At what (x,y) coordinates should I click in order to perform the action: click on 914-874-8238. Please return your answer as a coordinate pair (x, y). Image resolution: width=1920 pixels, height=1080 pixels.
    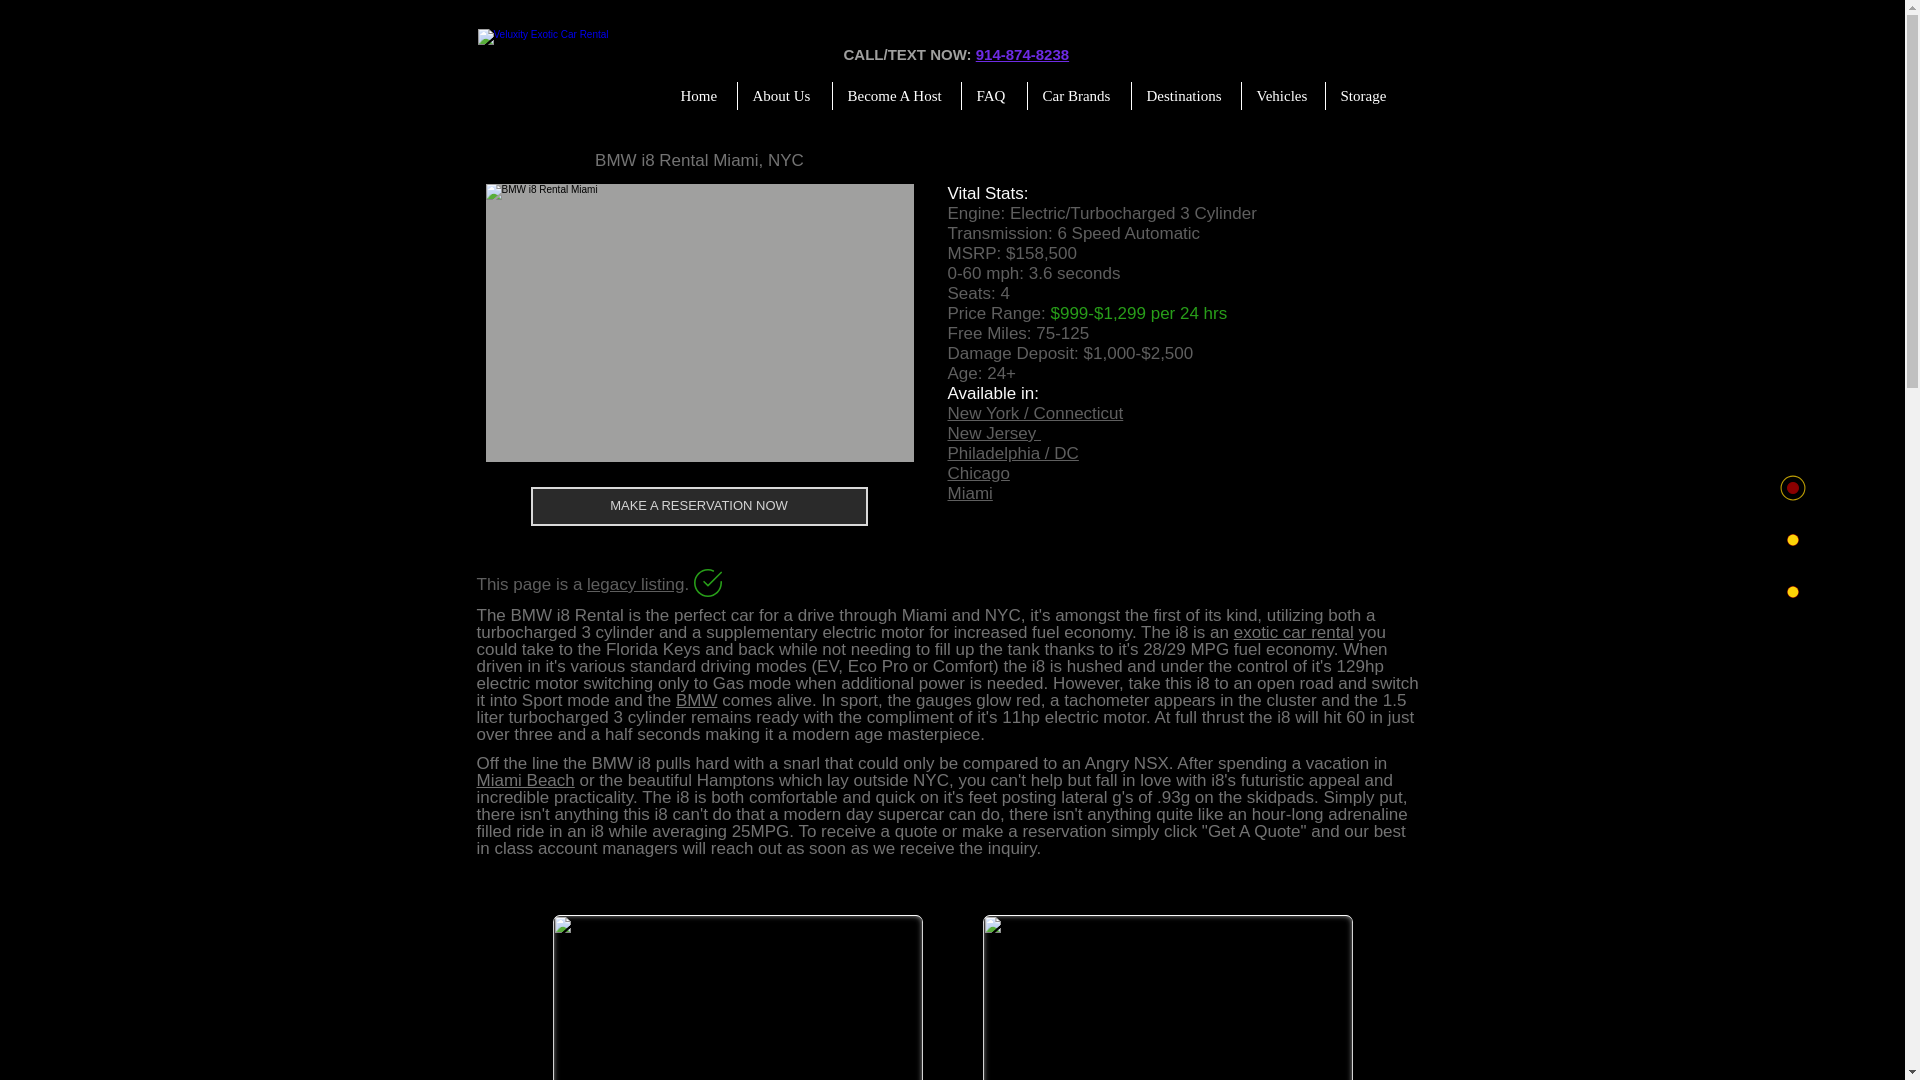
    Looking at the image, I should click on (1022, 54).